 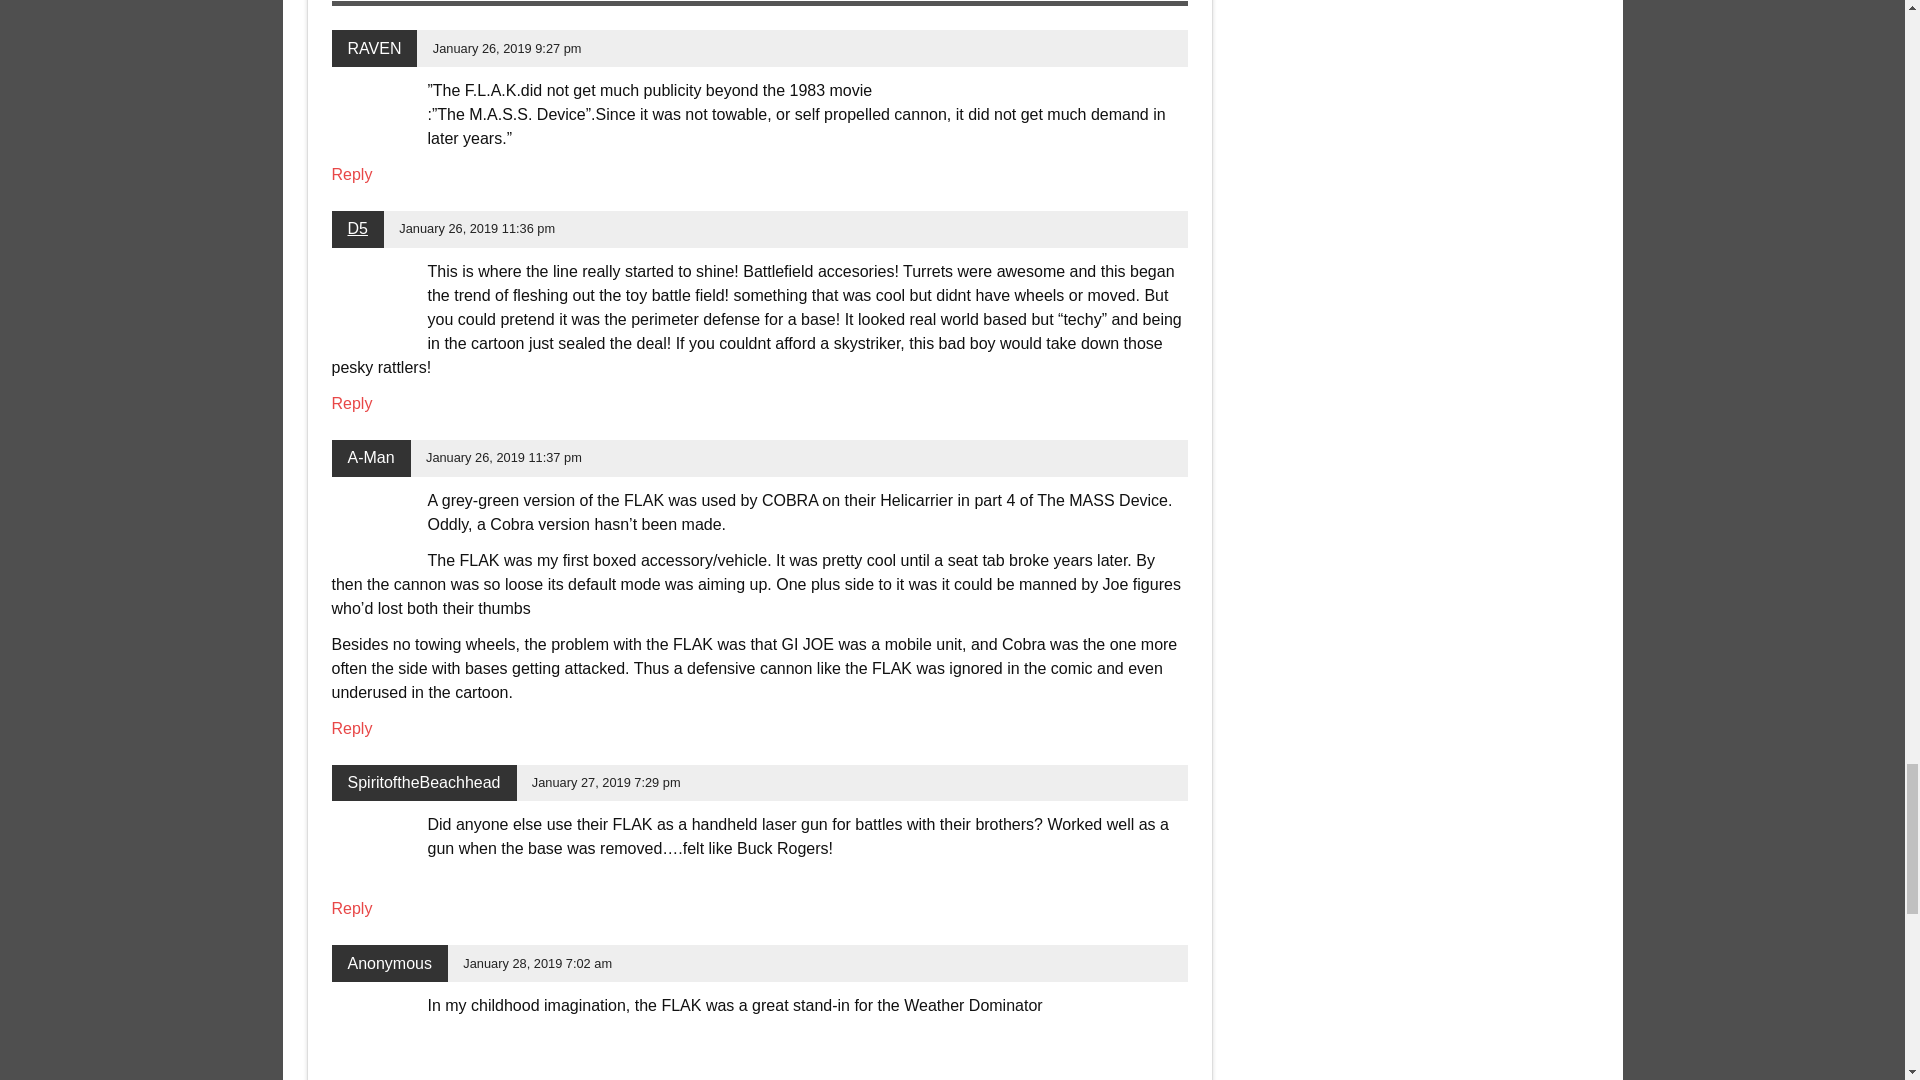 I want to click on January 27, 2019 7:29 pm, so click(x=606, y=782).